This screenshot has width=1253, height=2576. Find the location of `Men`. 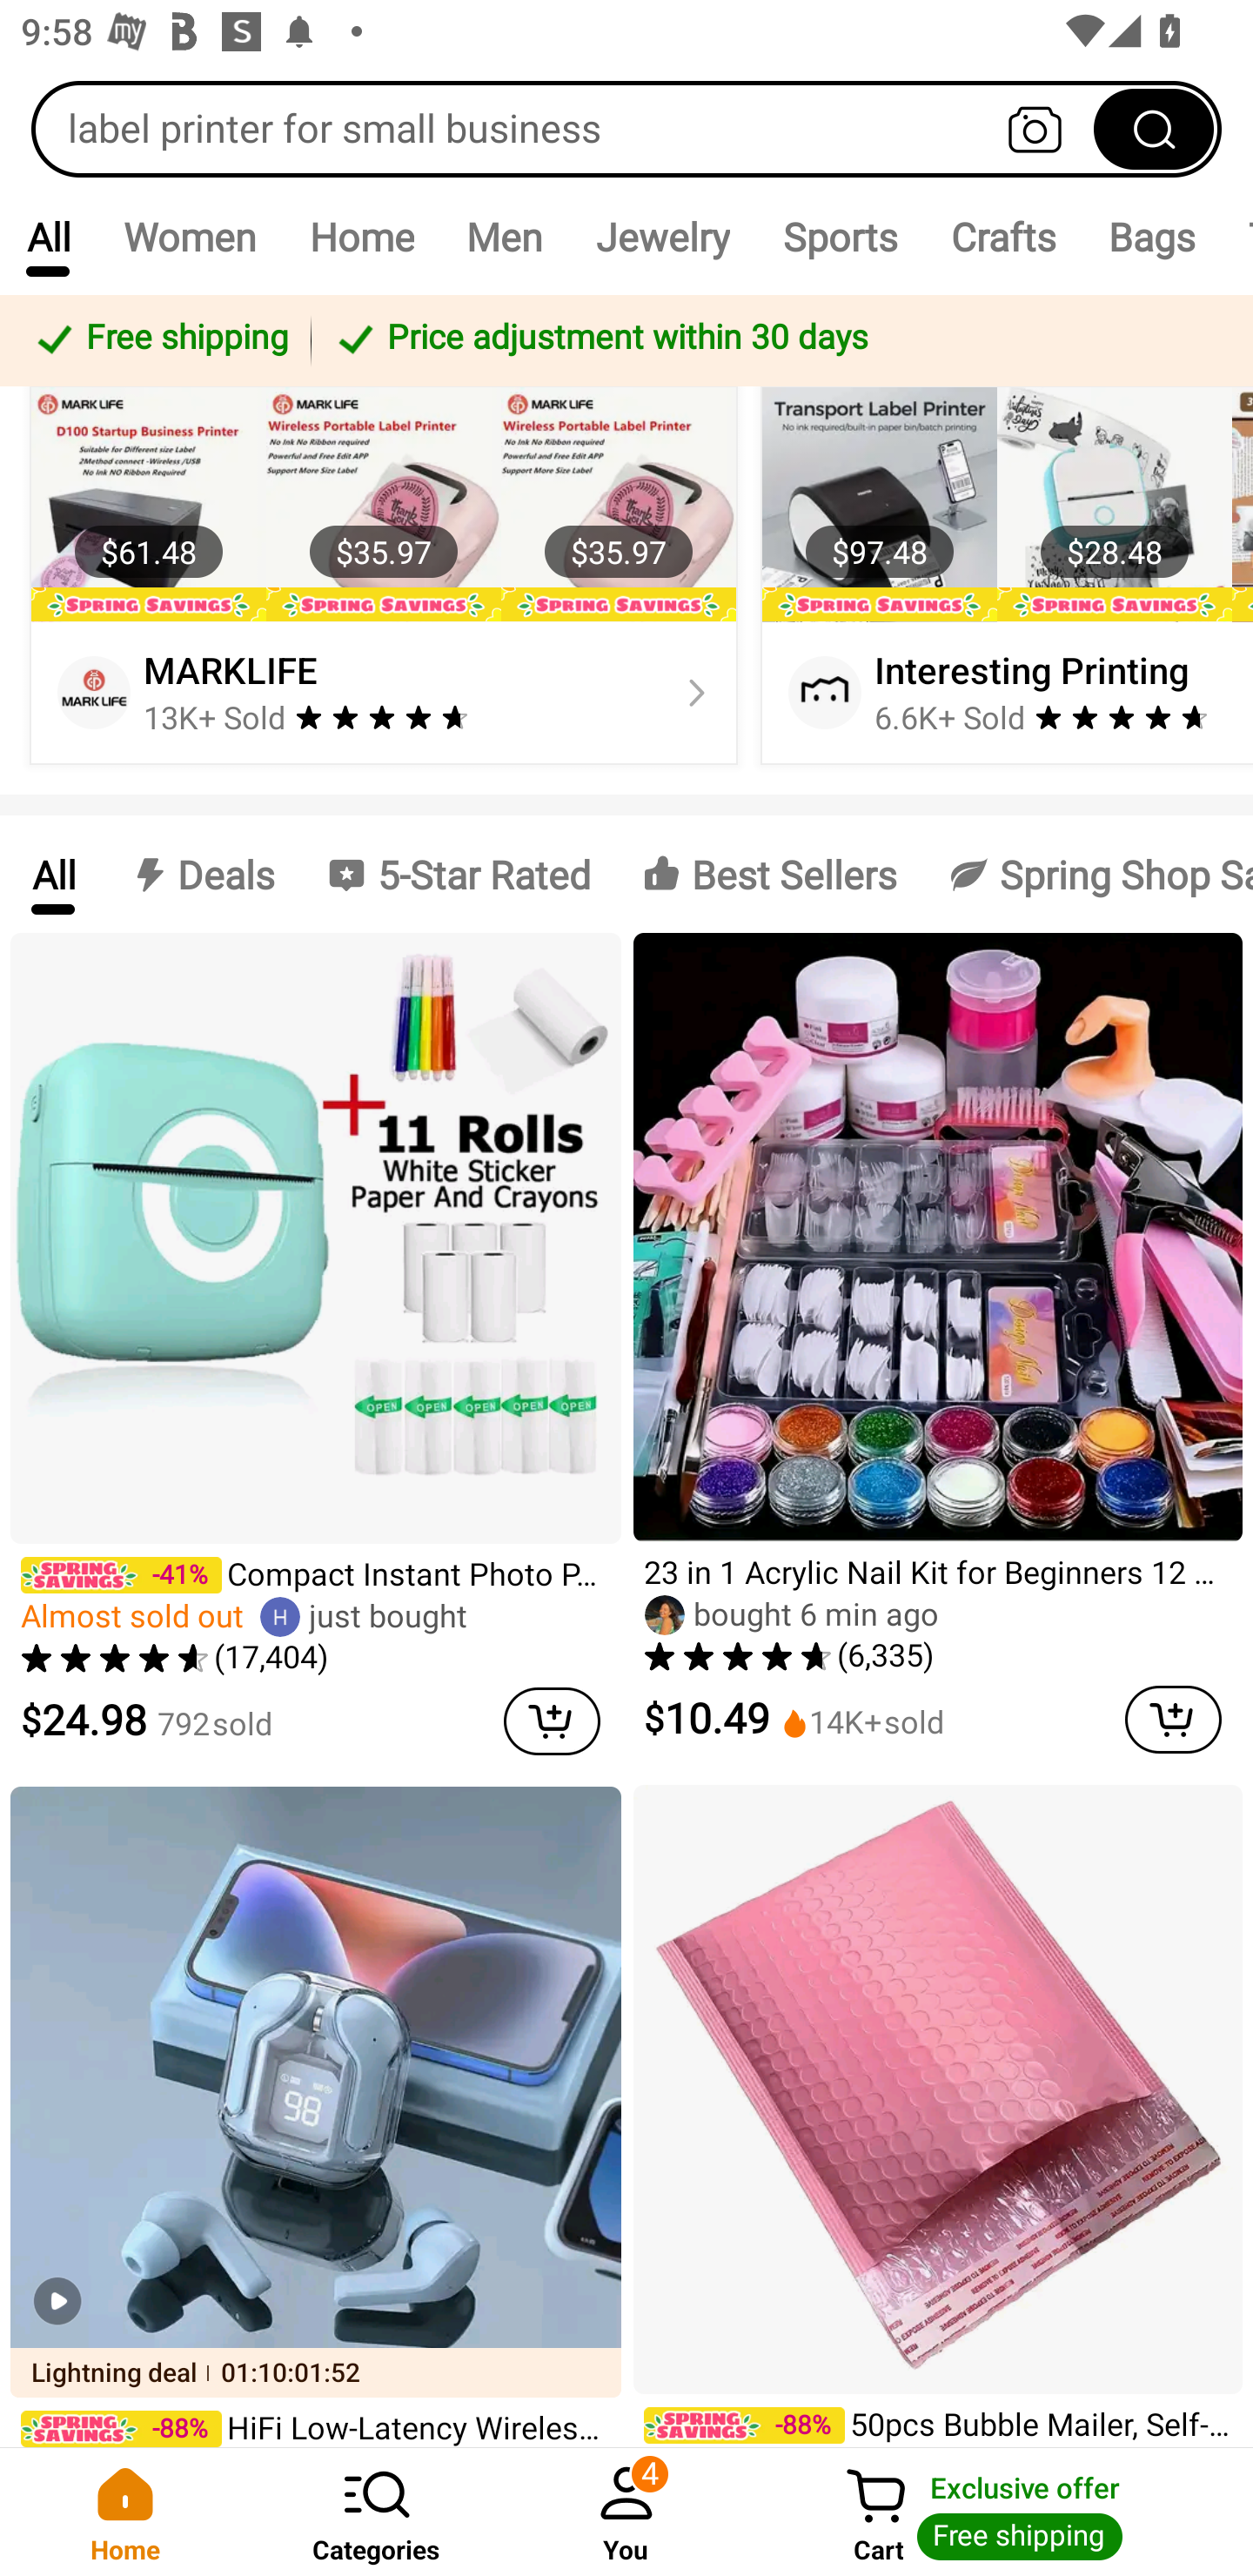

Men is located at coordinates (504, 237).